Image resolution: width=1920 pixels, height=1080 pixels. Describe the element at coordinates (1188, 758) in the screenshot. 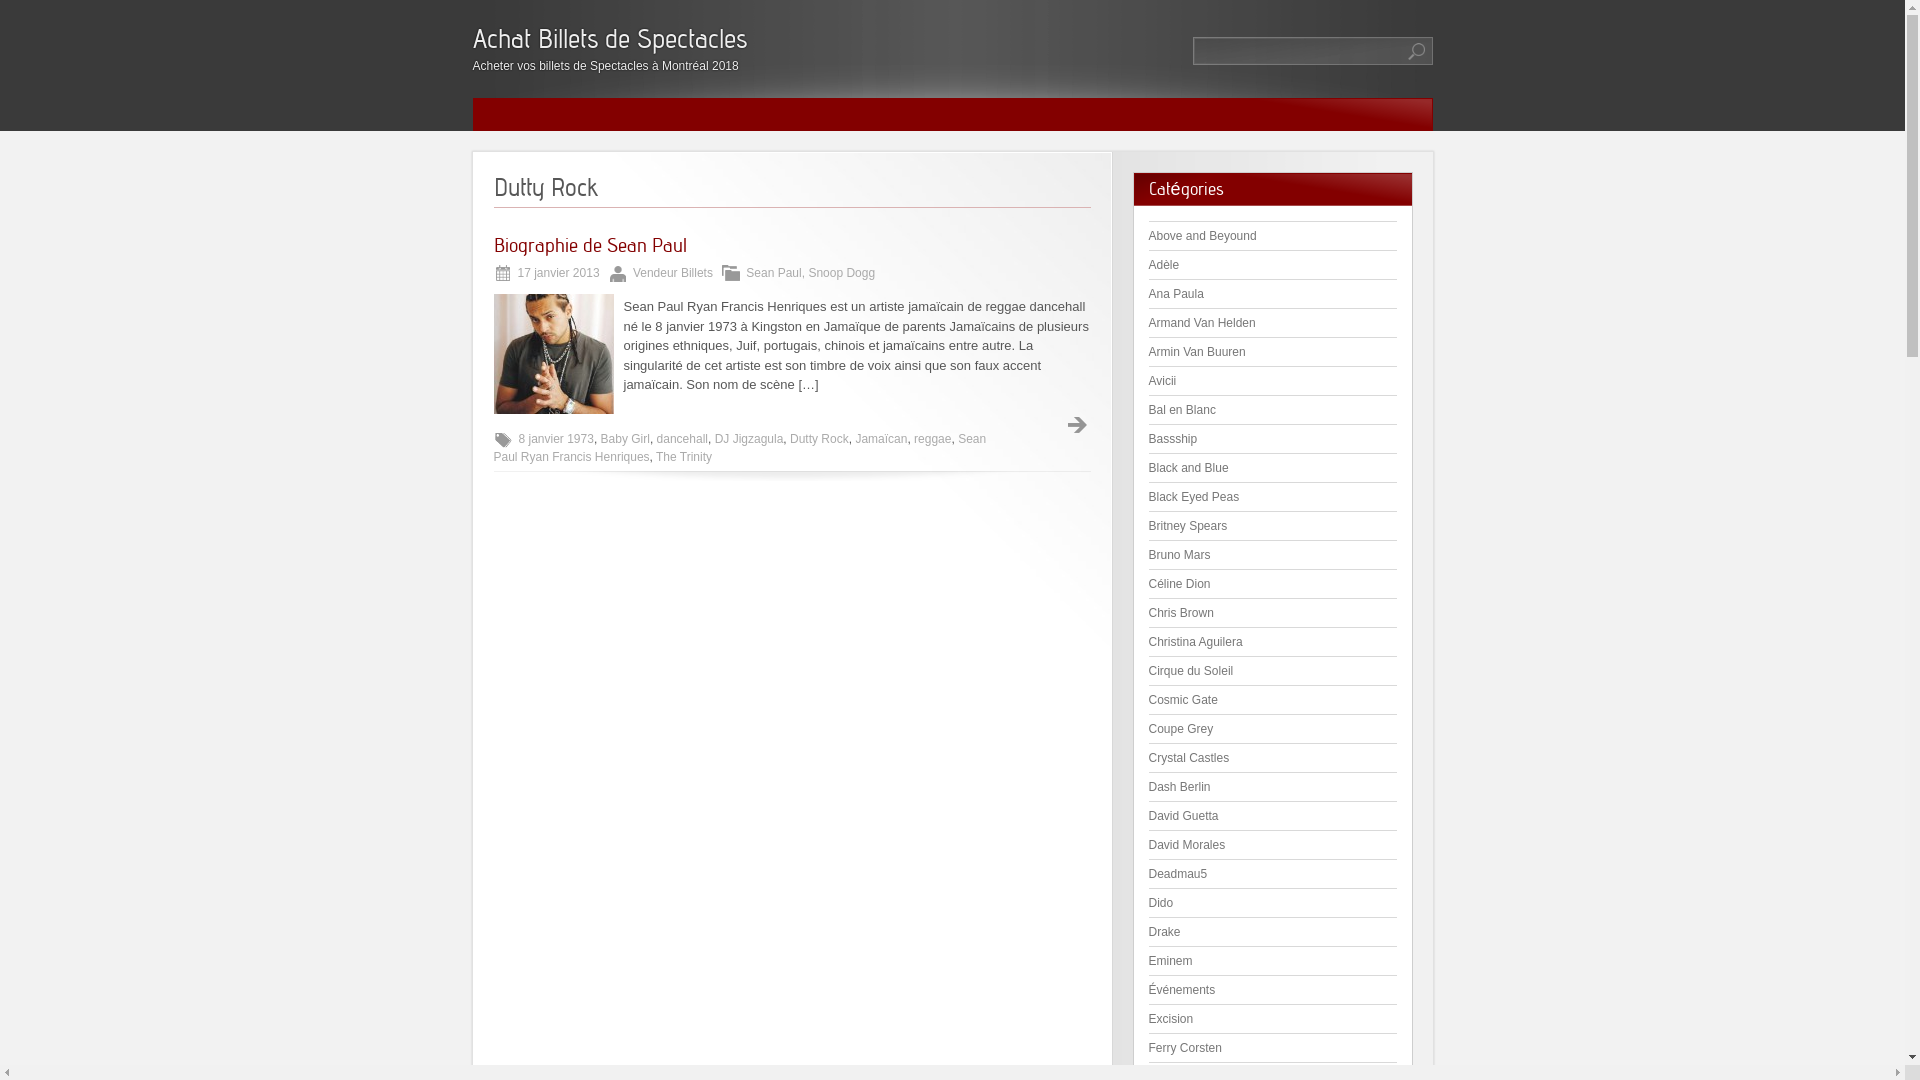

I see `Crystal Castles` at that location.